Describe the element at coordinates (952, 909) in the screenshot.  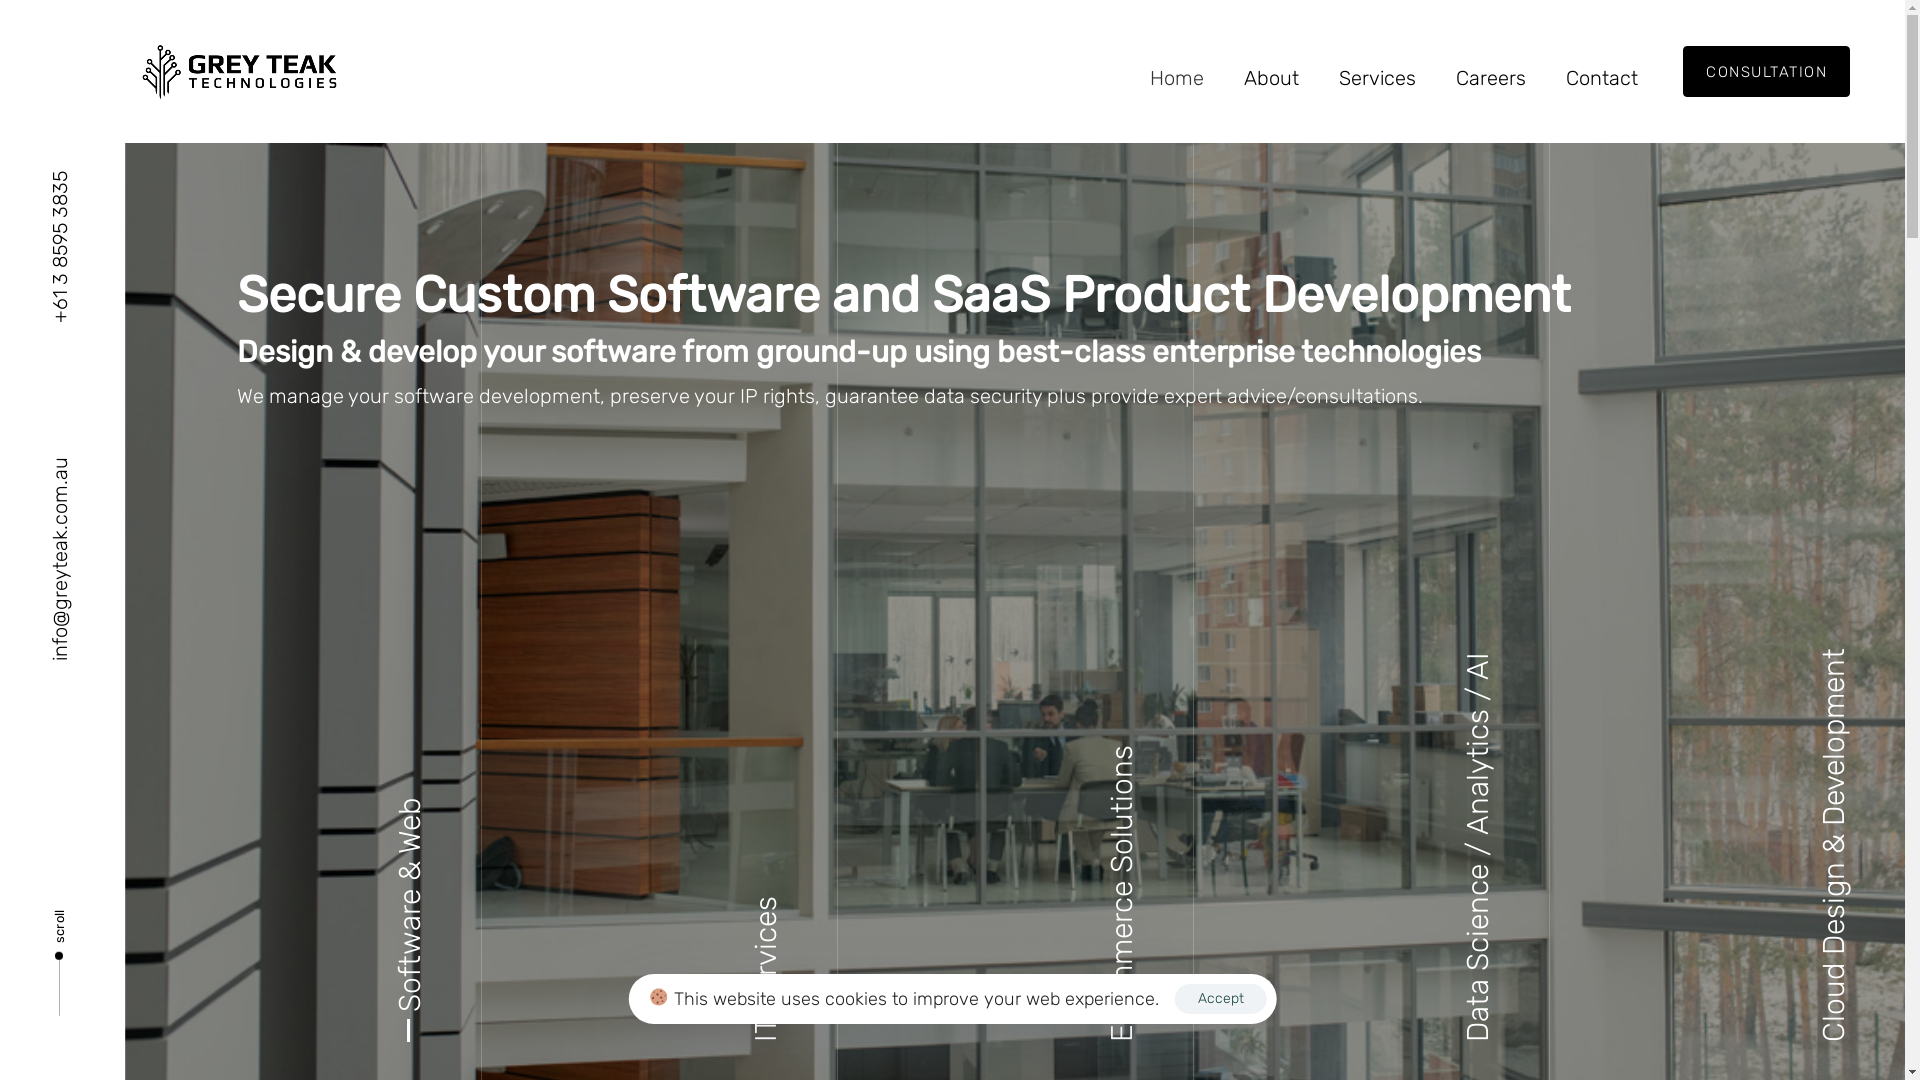
I see `Mobile App Development` at that location.